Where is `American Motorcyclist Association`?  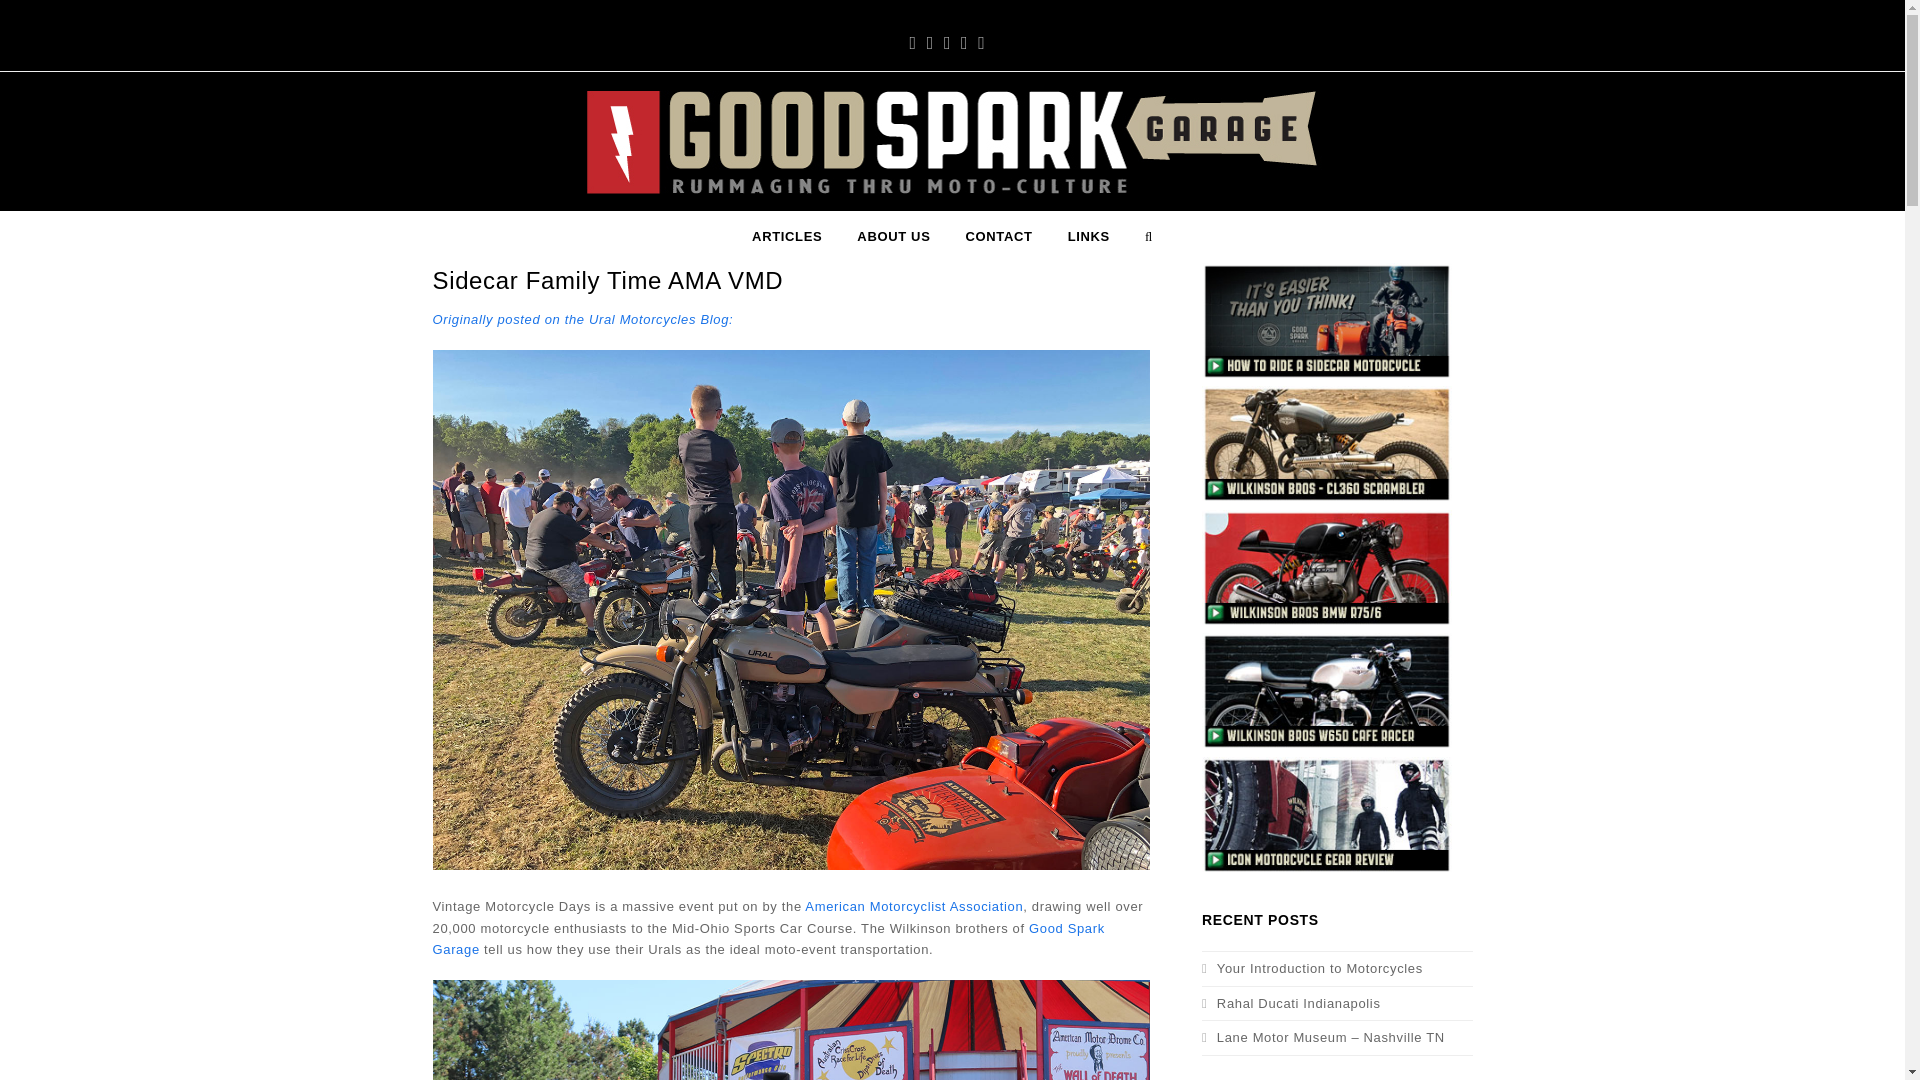
American Motorcyclist Association is located at coordinates (914, 906).